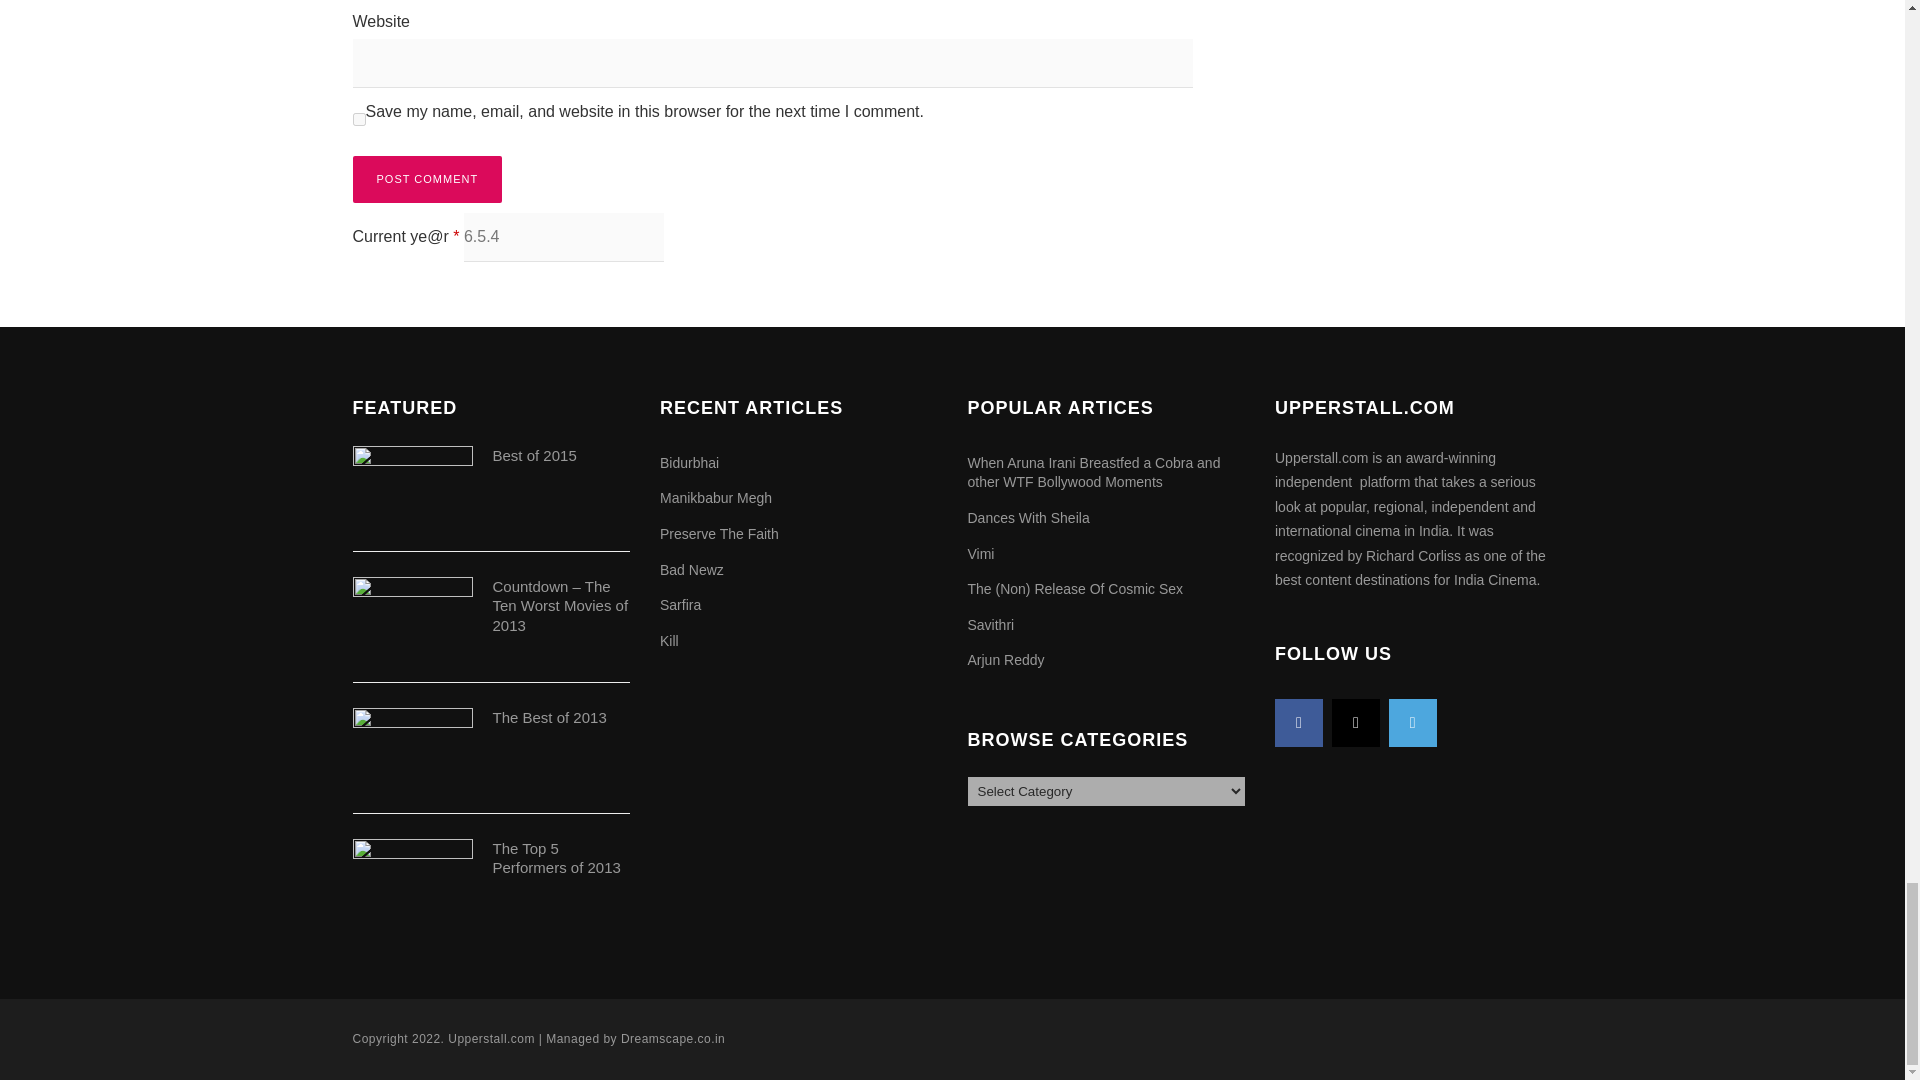  What do you see at coordinates (534, 456) in the screenshot?
I see `View Best of 2015` at bounding box center [534, 456].